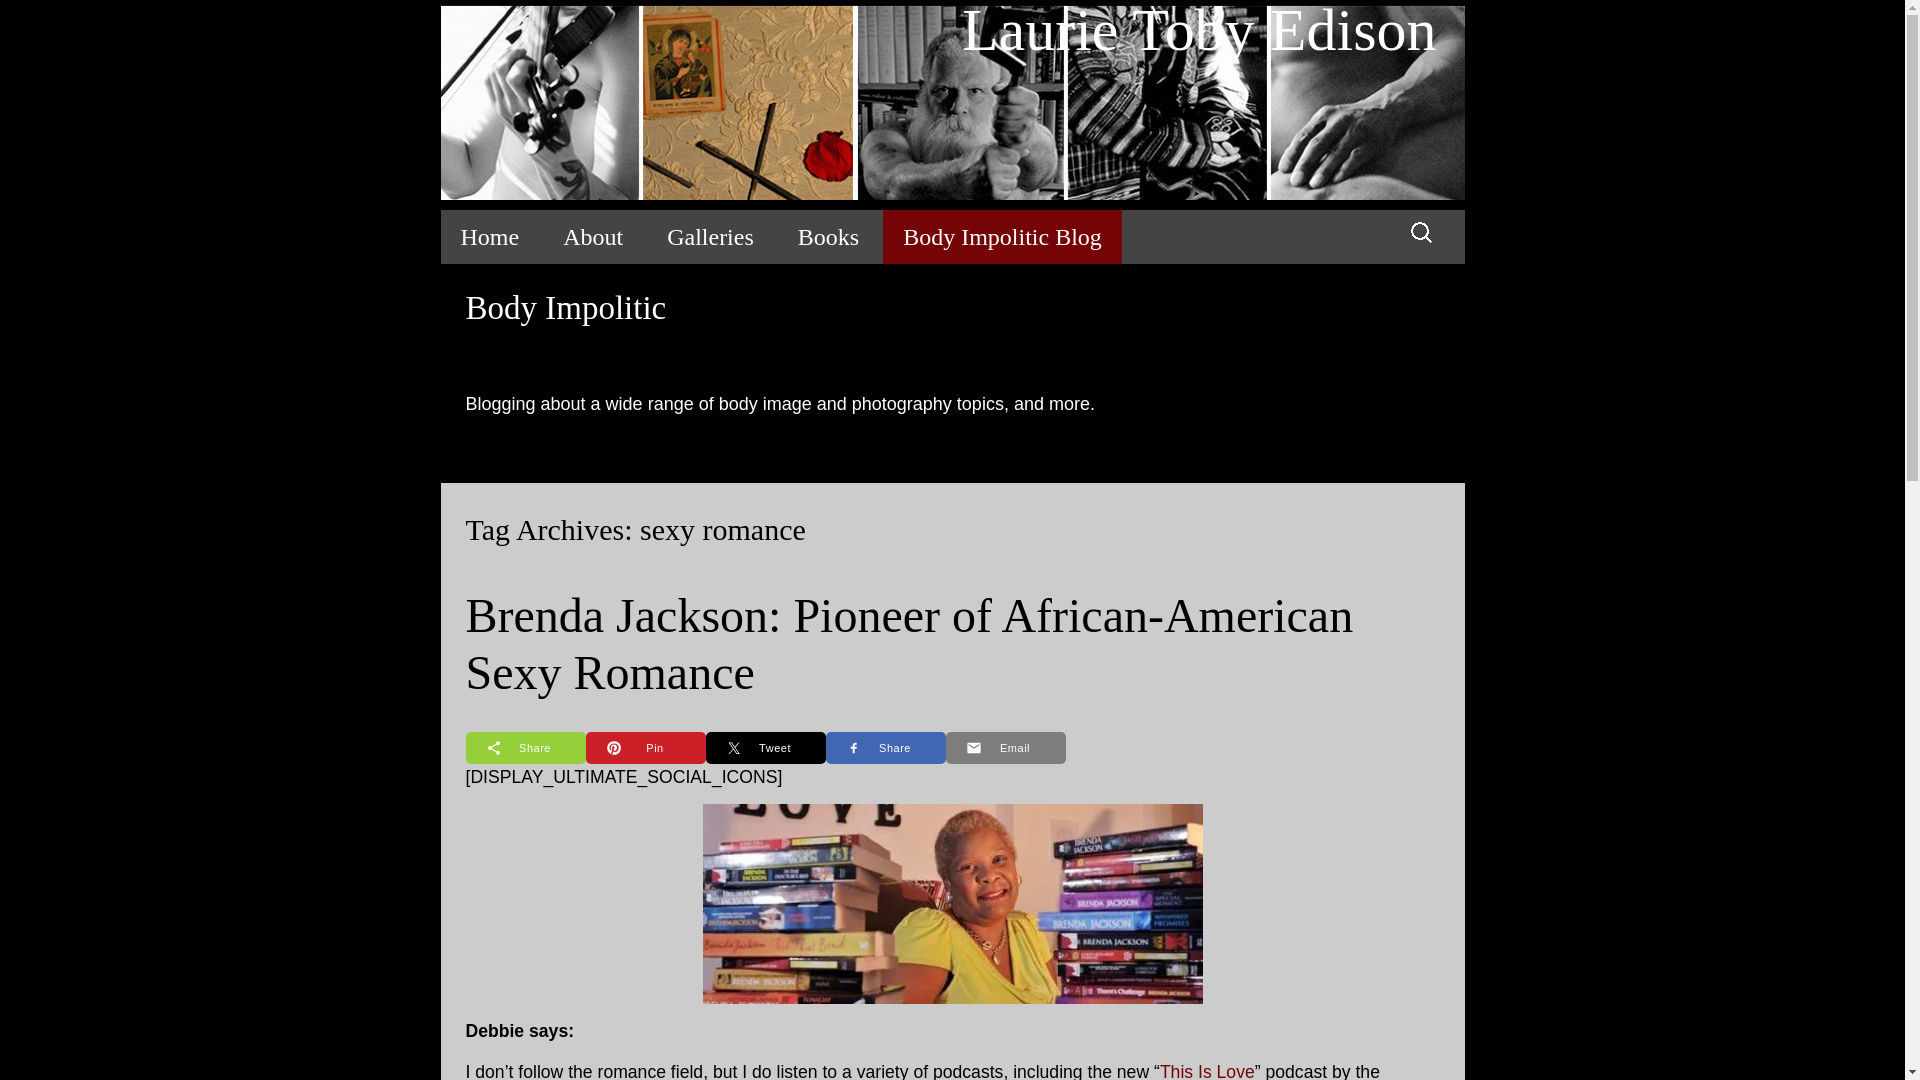 Image resolution: width=1920 pixels, height=1080 pixels. I want to click on Home, so click(489, 236).